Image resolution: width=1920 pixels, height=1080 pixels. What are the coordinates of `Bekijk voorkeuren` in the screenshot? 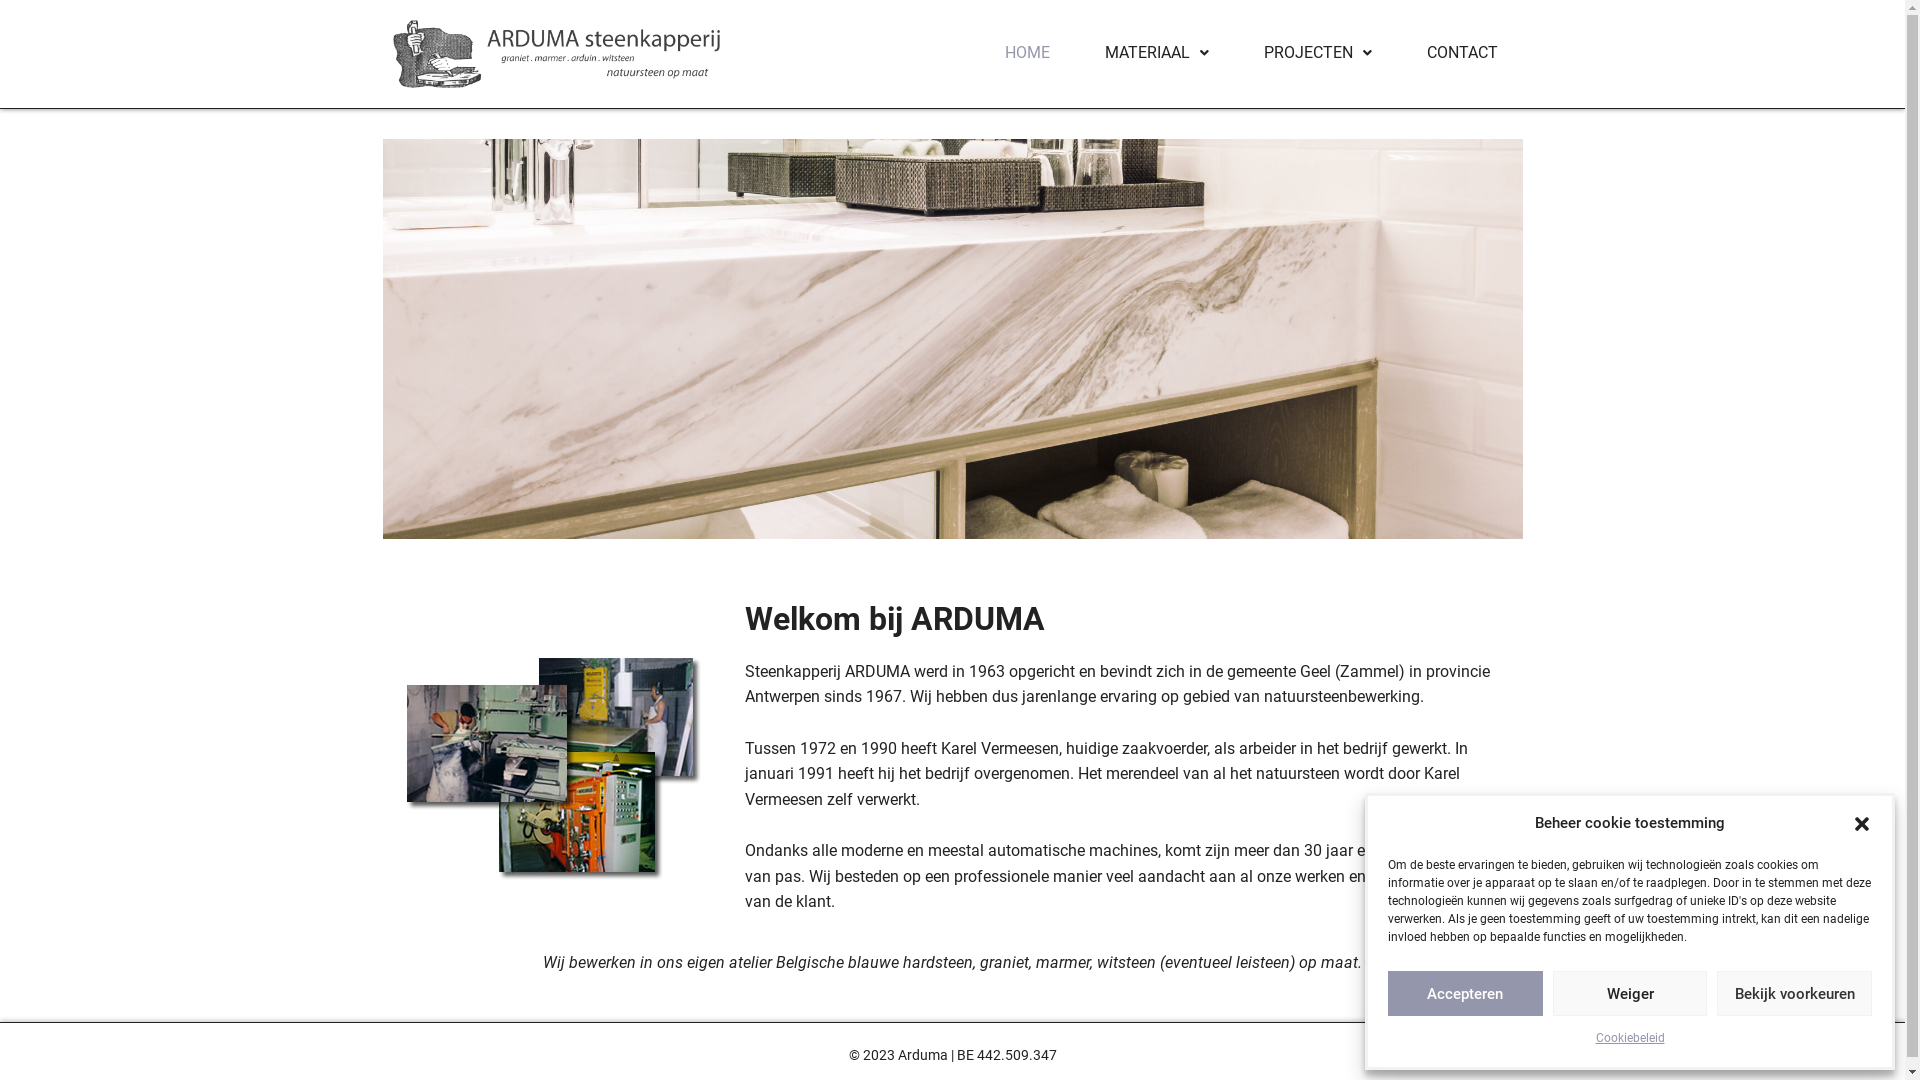 It's located at (1794, 994).